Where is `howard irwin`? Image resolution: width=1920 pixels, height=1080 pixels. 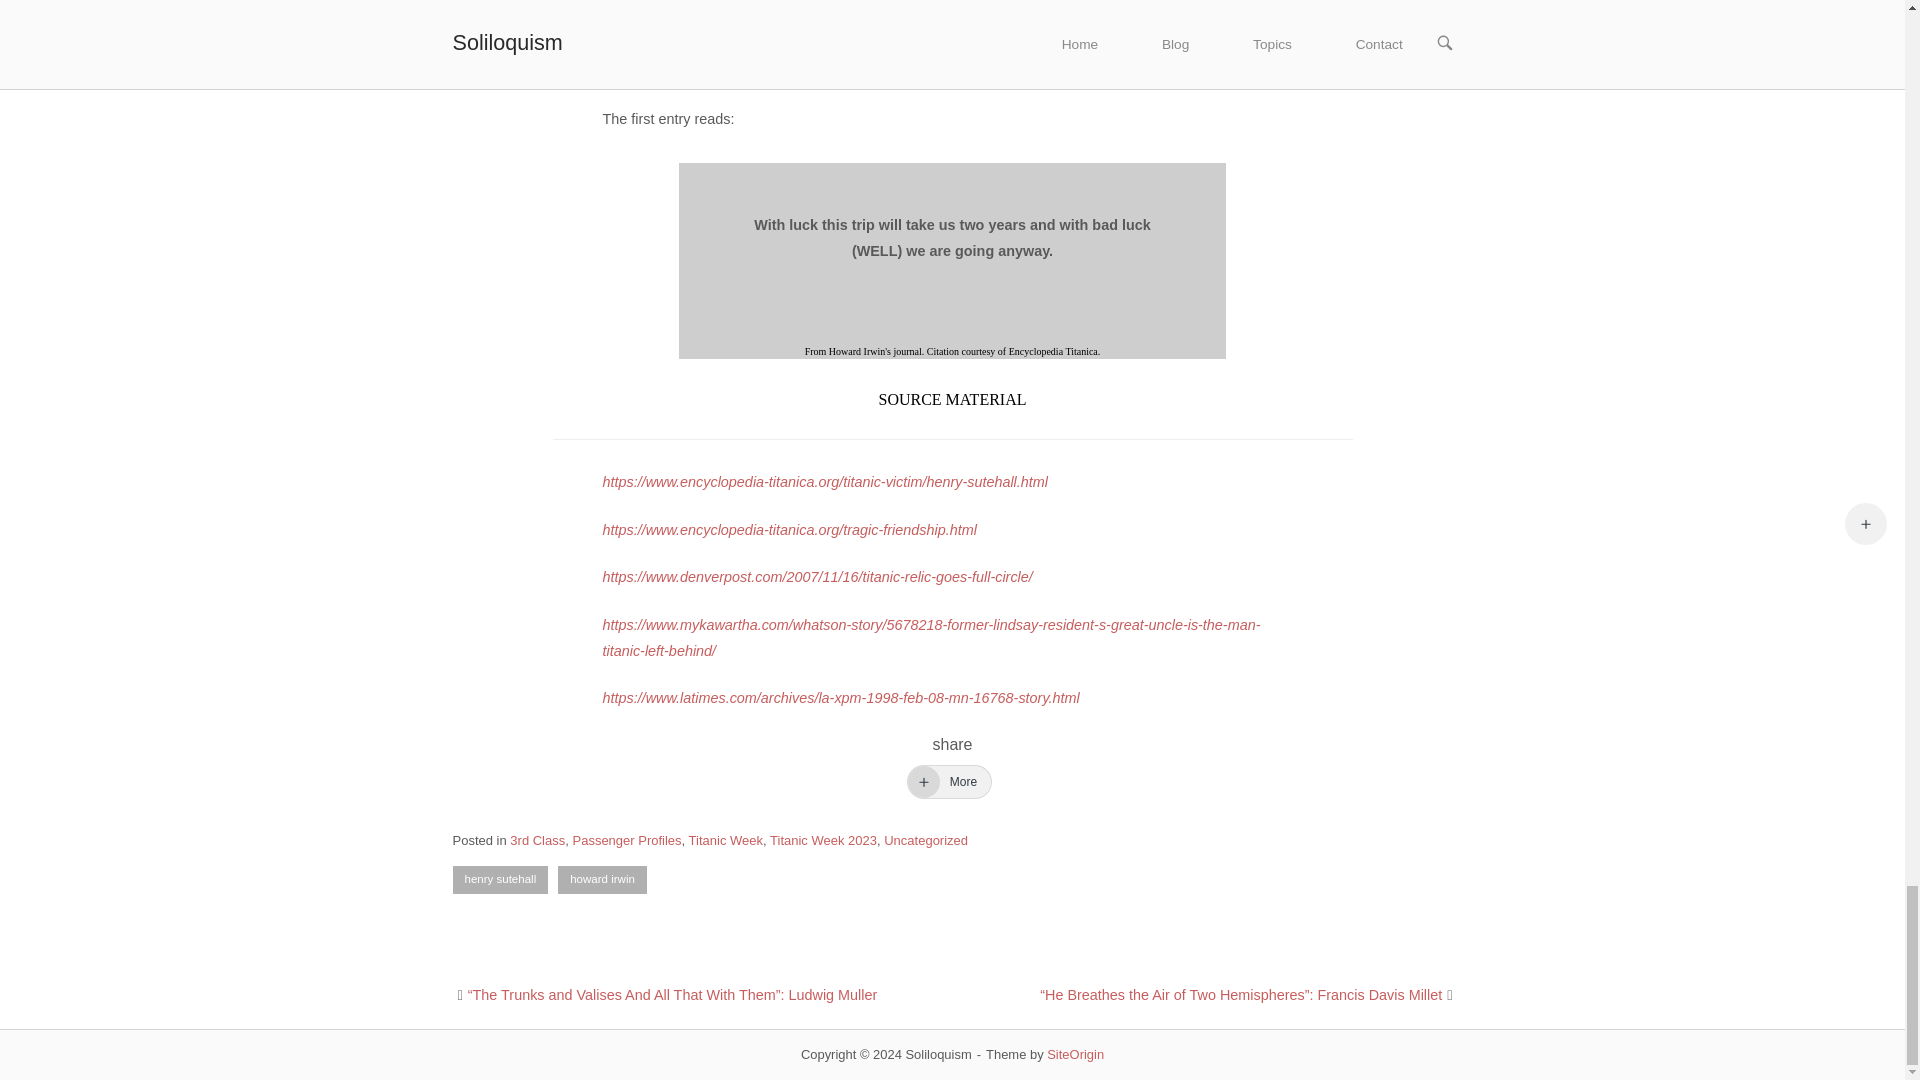 howard irwin is located at coordinates (602, 880).